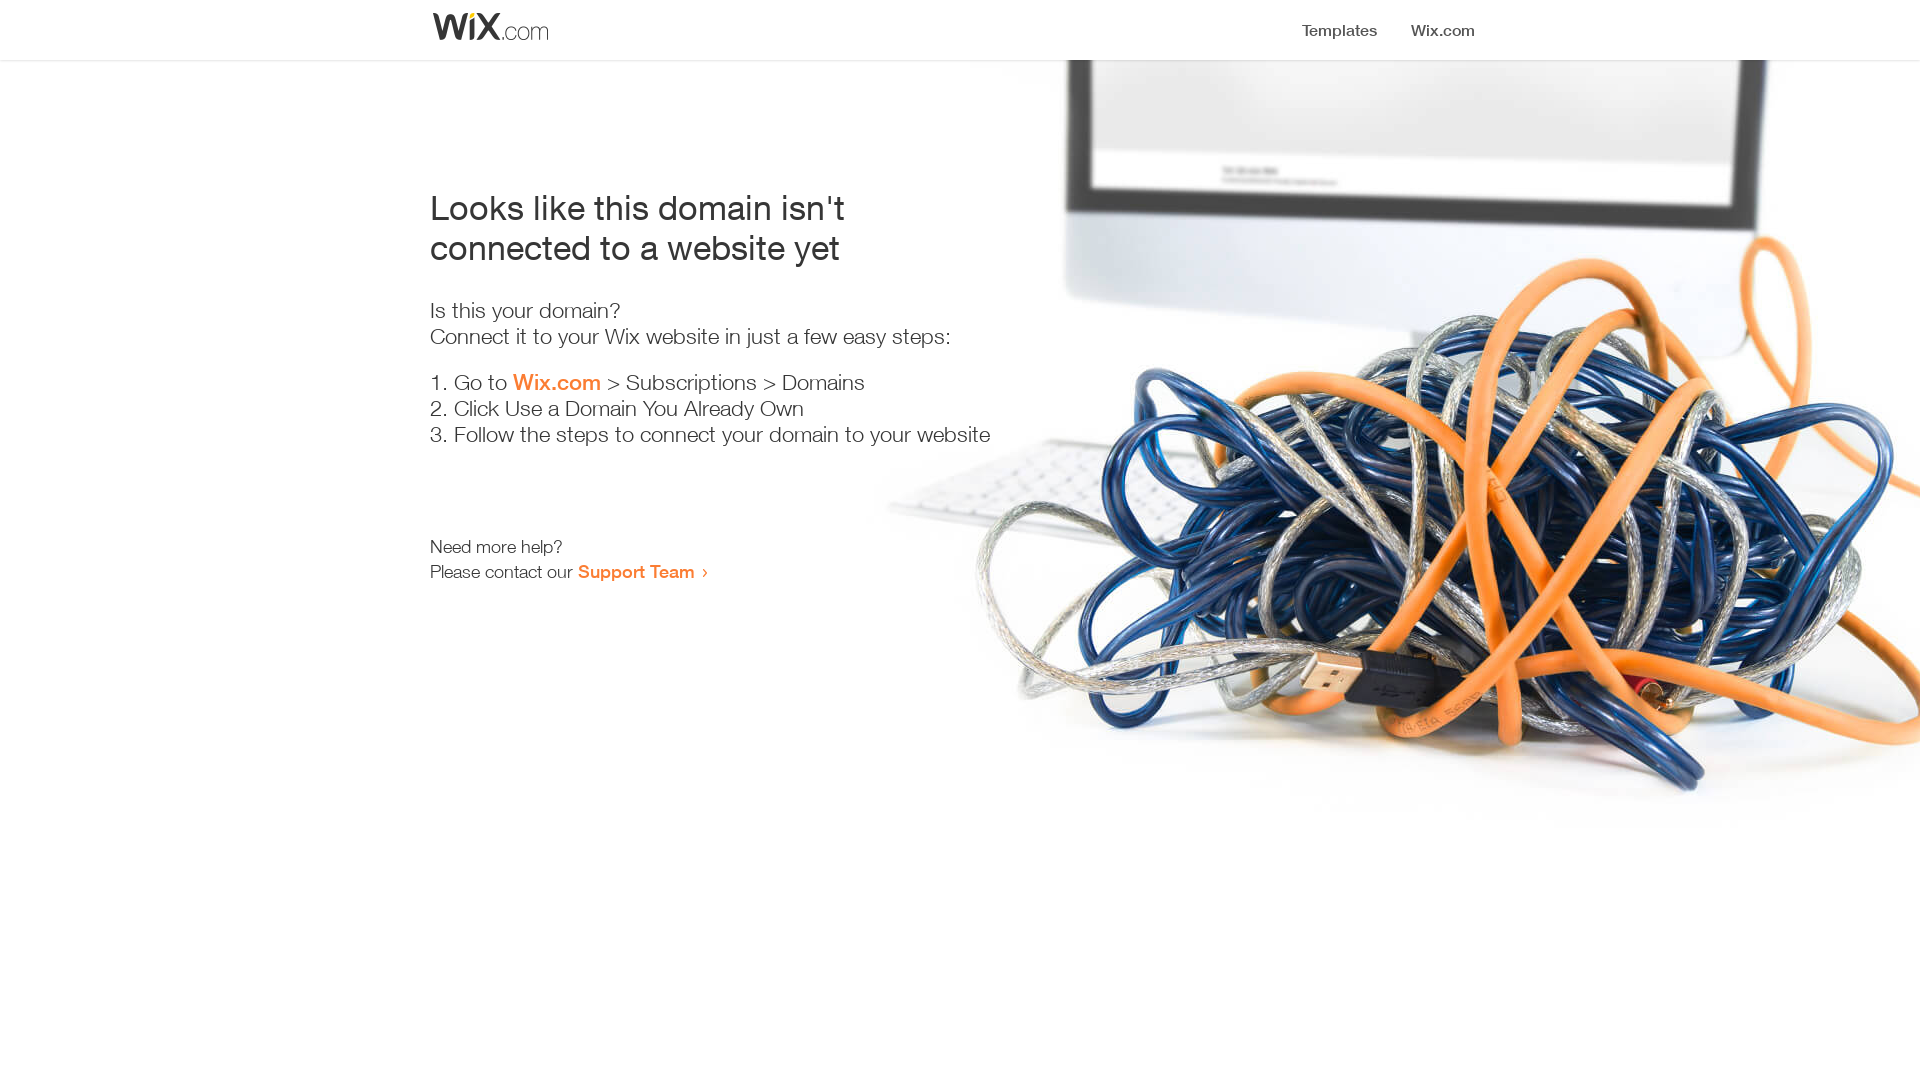  Describe the element at coordinates (636, 571) in the screenshot. I see `Support Team` at that location.